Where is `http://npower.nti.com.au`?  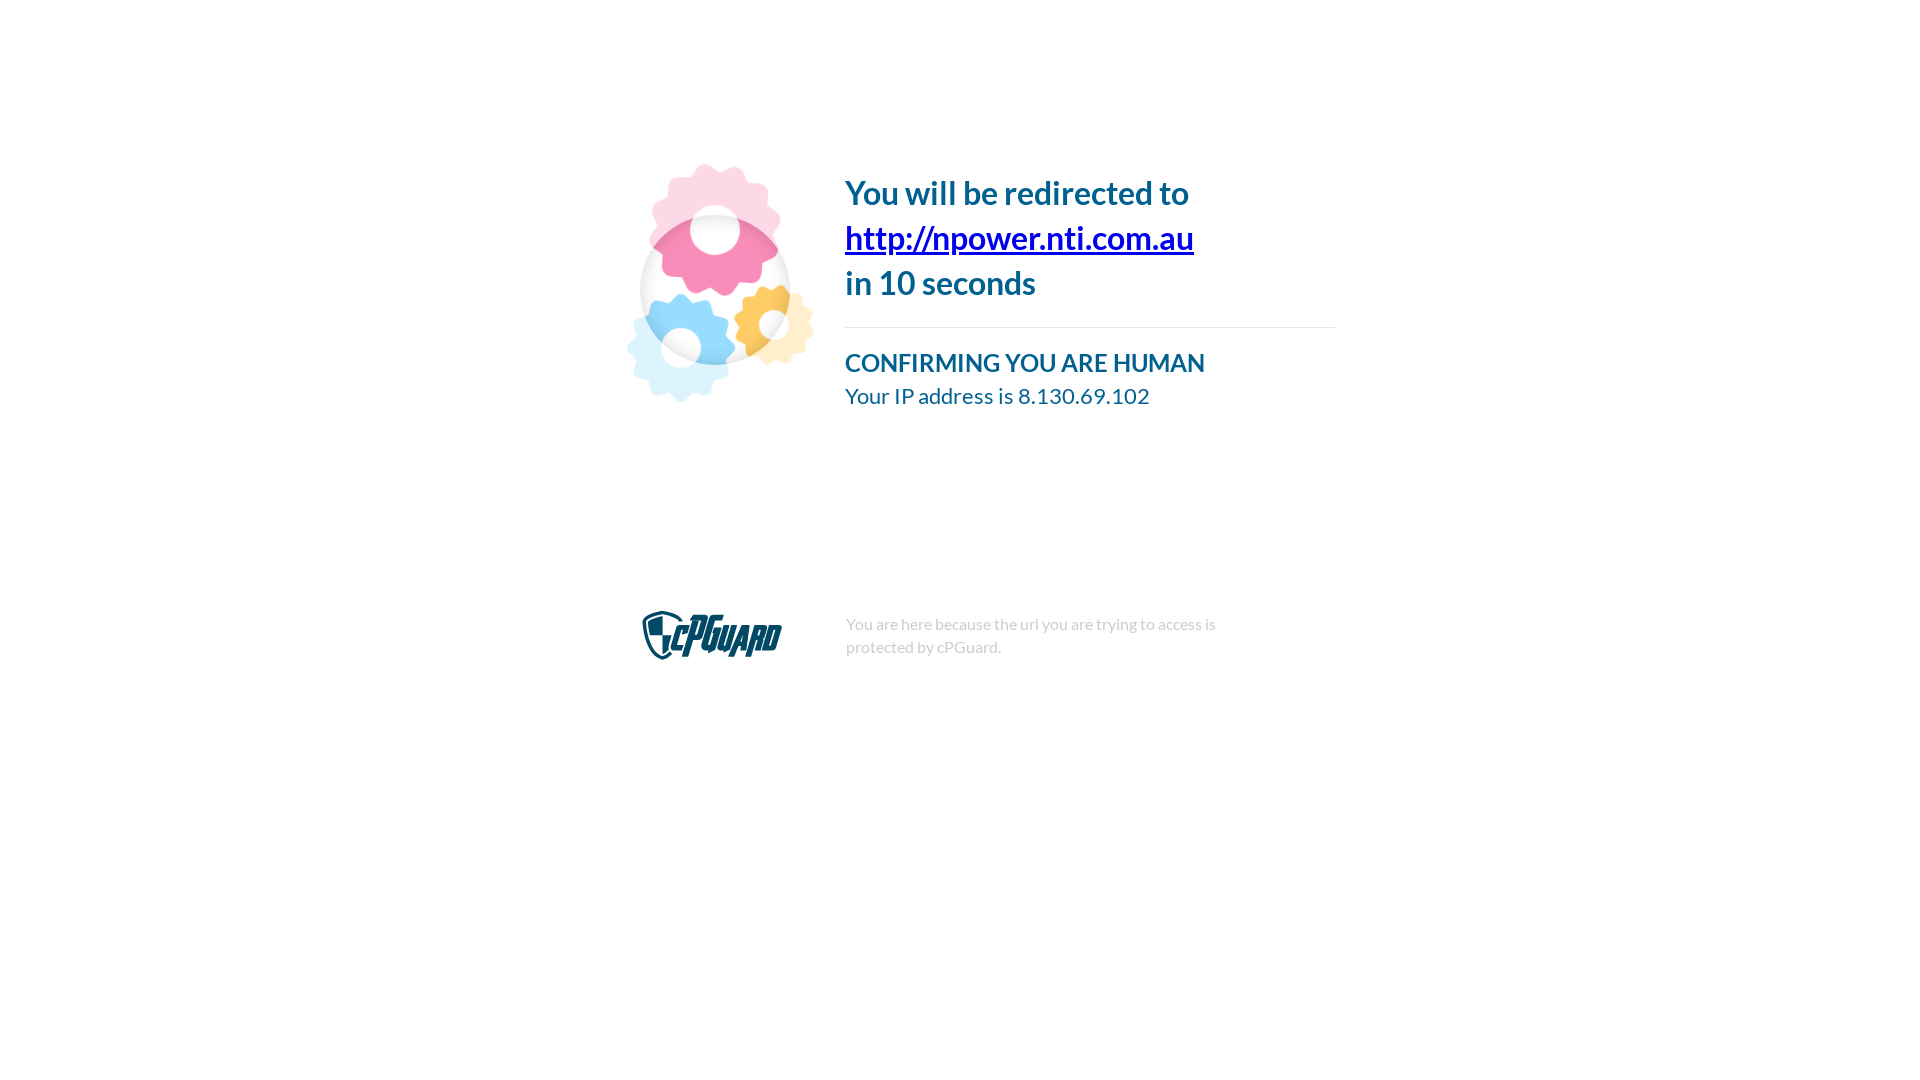 http://npower.nti.com.au is located at coordinates (1020, 238).